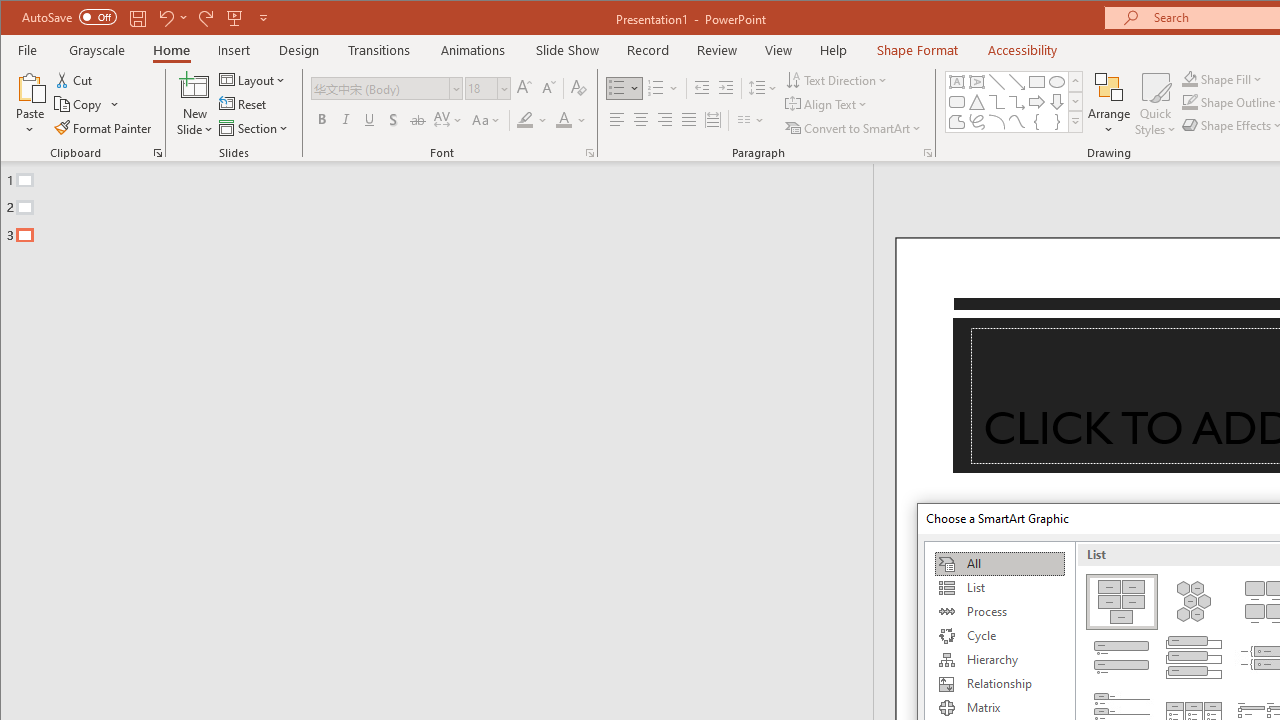 Image resolution: width=1280 pixels, height=720 pixels. I want to click on Font..., so click(590, 152).